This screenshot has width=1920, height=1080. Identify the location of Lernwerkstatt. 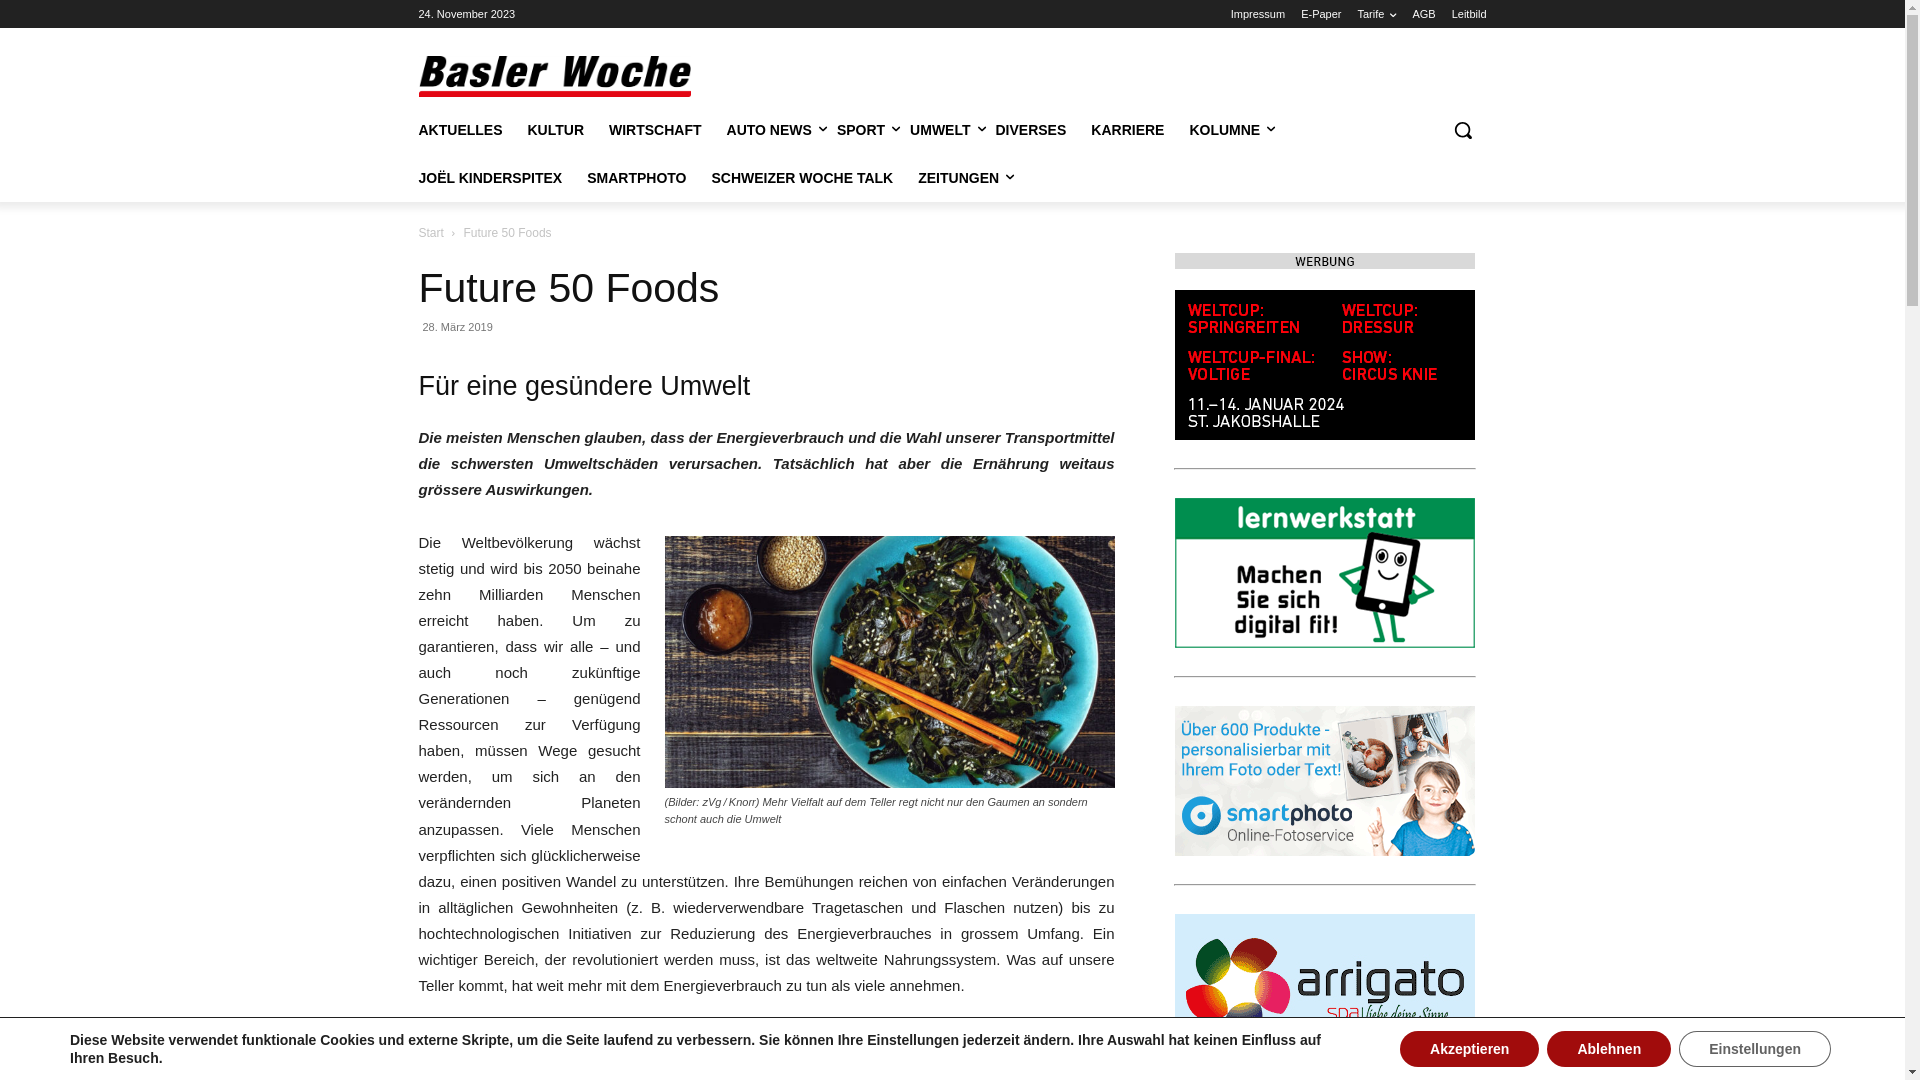
(1324, 573).